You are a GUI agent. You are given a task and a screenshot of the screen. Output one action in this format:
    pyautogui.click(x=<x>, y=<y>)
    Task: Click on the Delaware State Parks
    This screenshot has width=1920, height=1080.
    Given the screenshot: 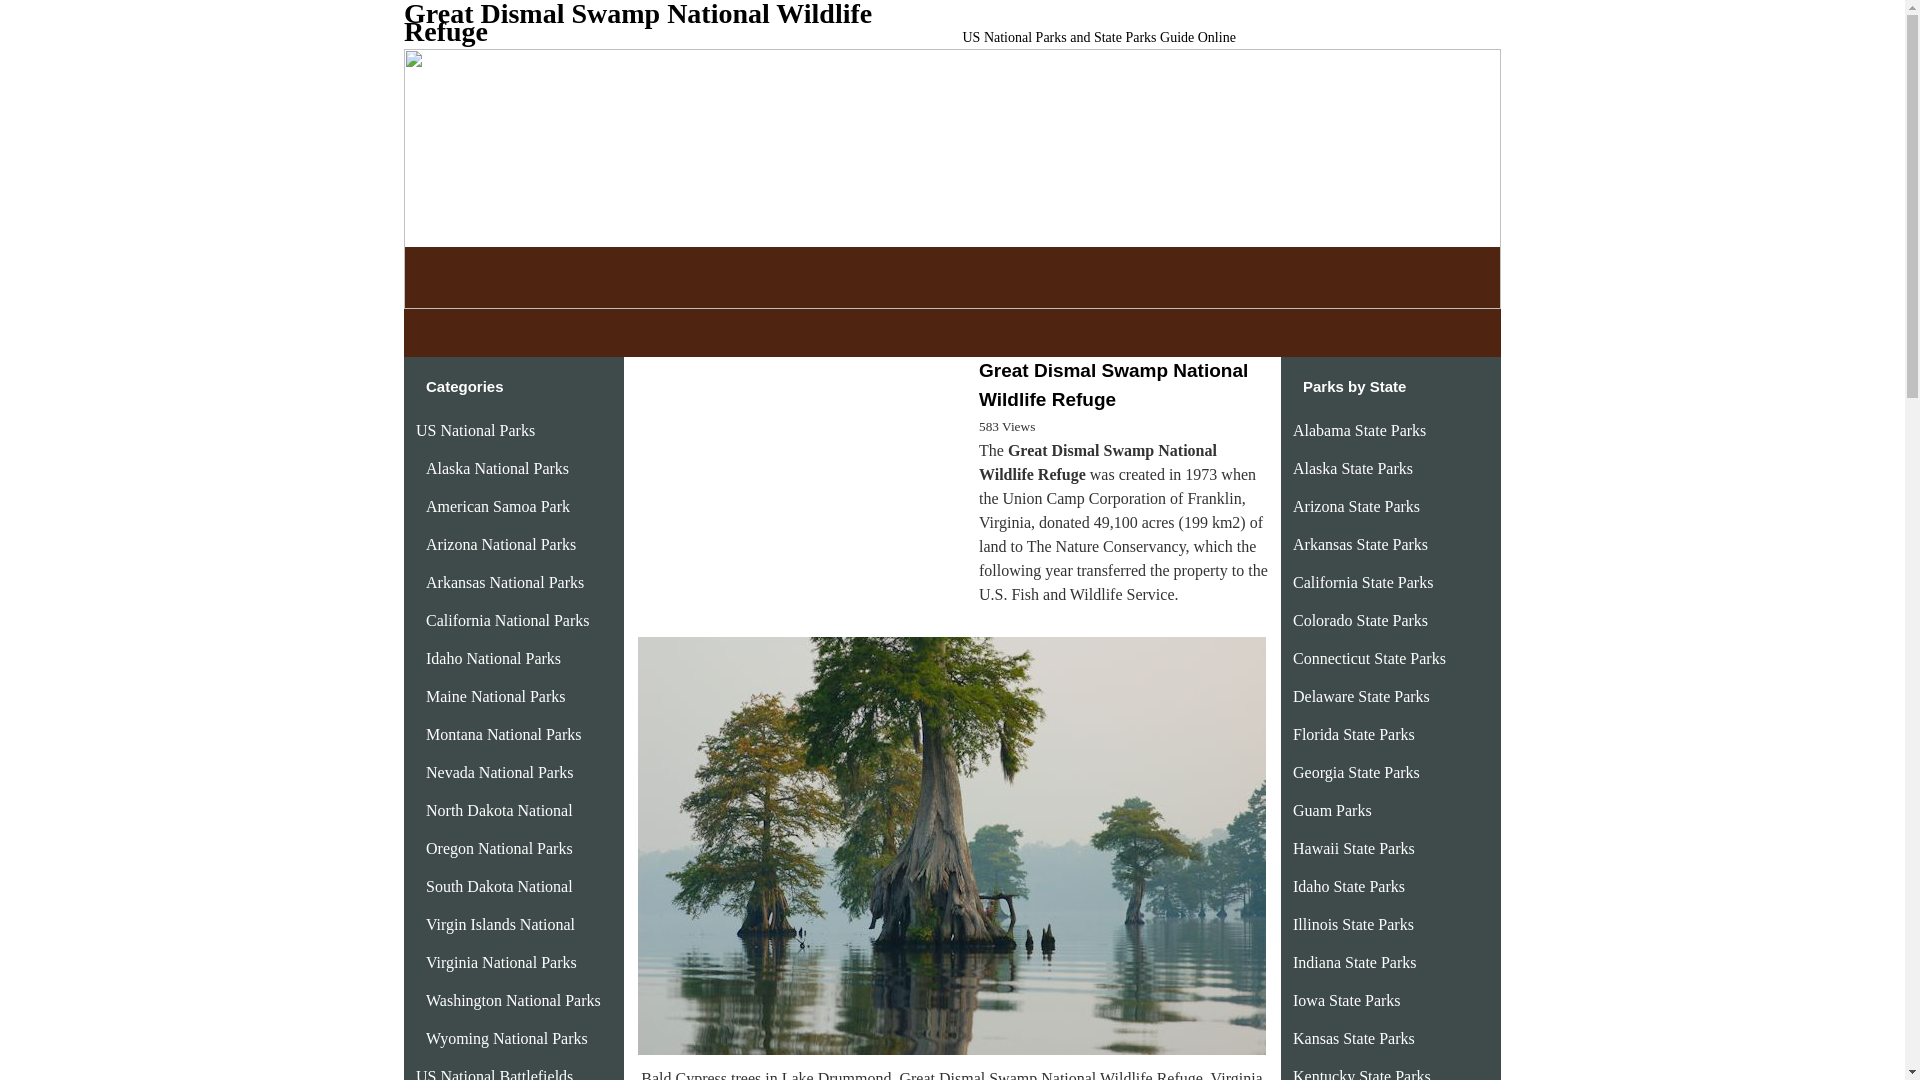 What is the action you would take?
    pyautogui.click(x=1361, y=876)
    